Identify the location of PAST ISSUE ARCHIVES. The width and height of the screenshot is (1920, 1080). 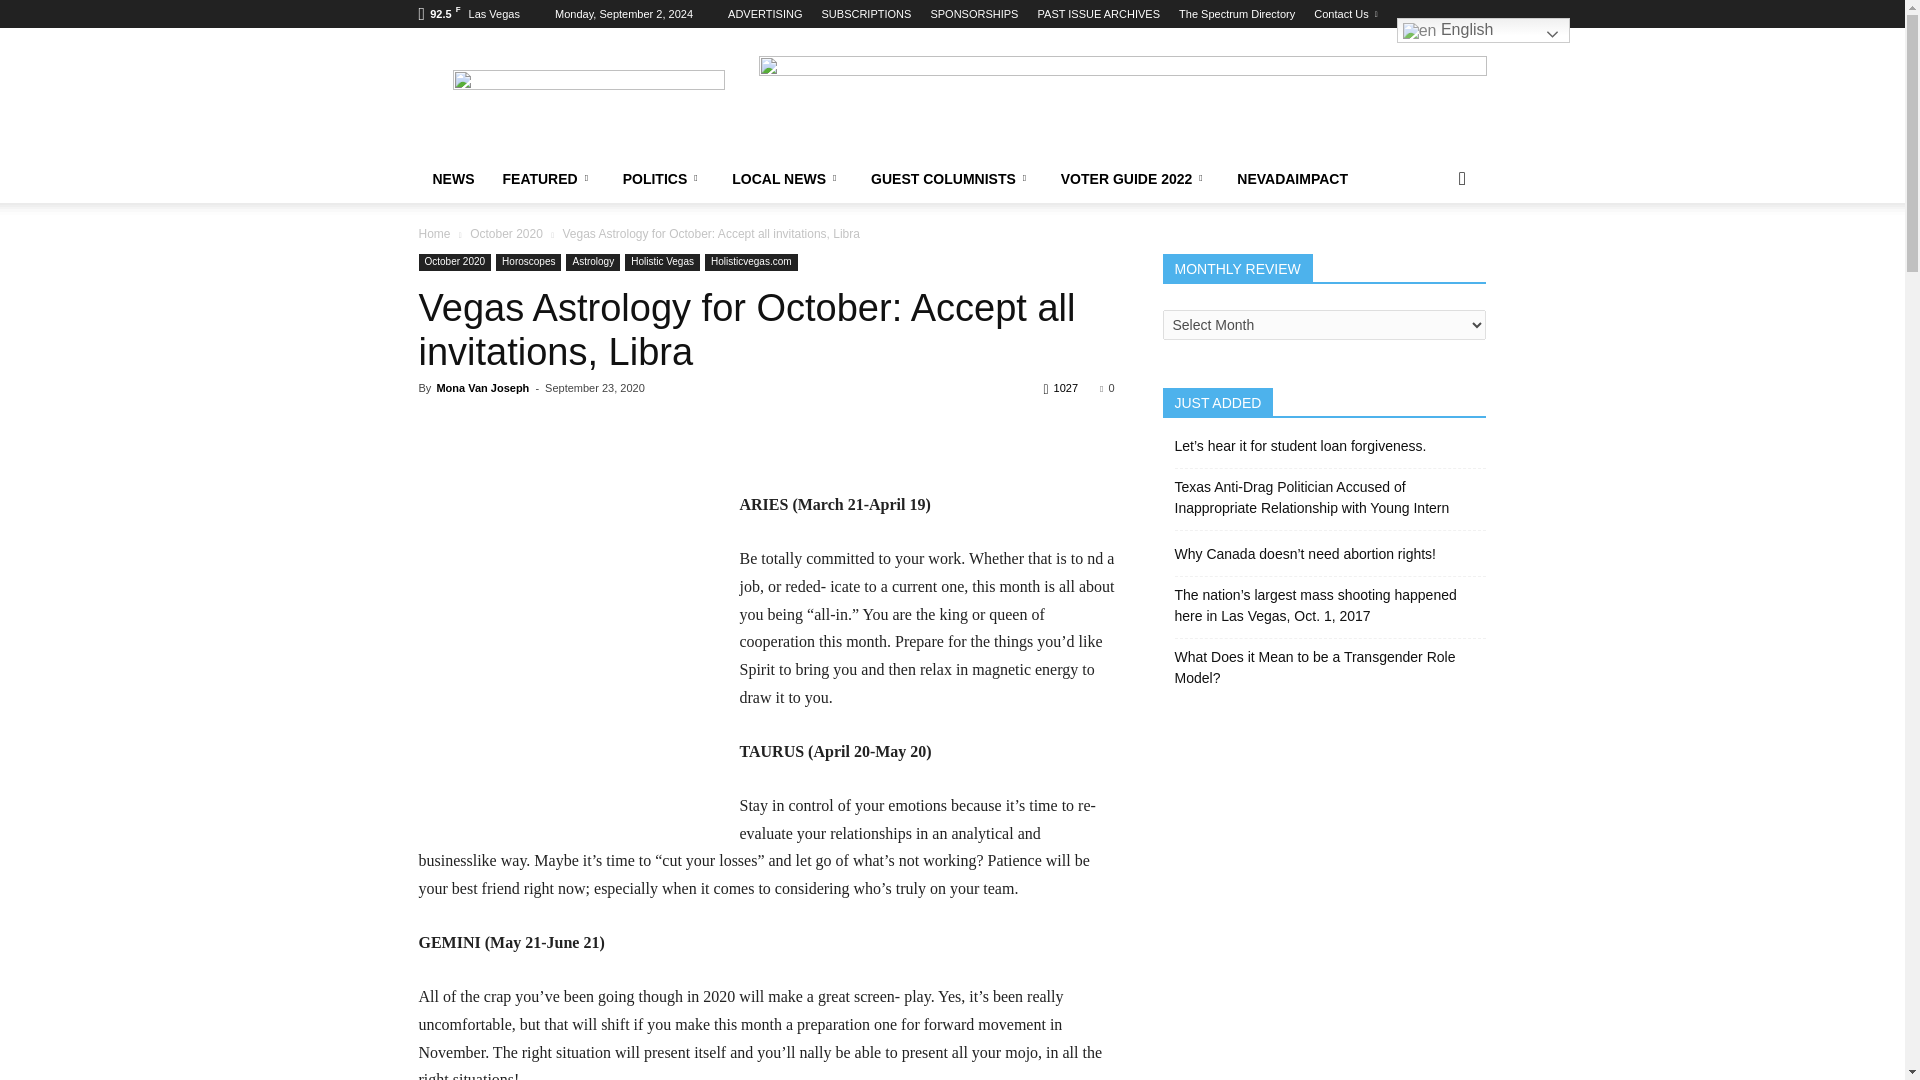
(1098, 14).